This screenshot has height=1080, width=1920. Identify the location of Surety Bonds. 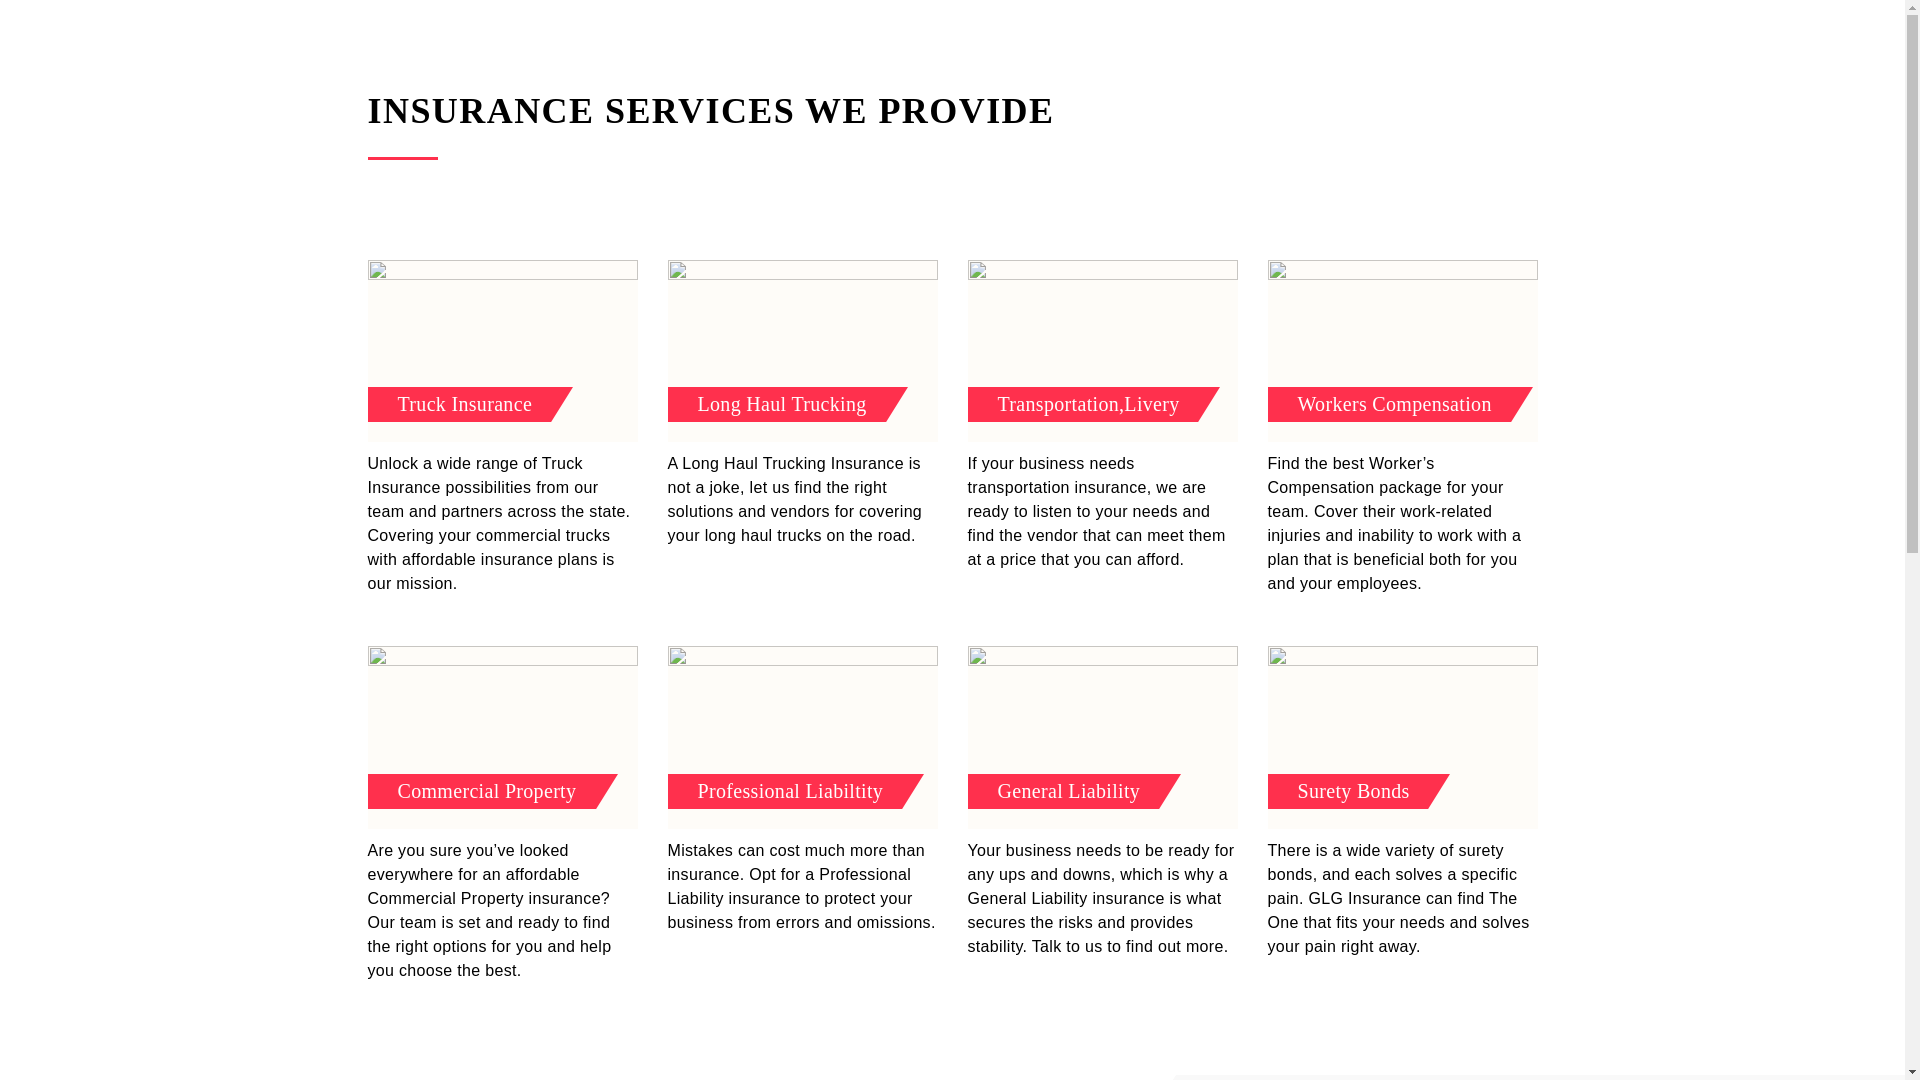
(1402, 736).